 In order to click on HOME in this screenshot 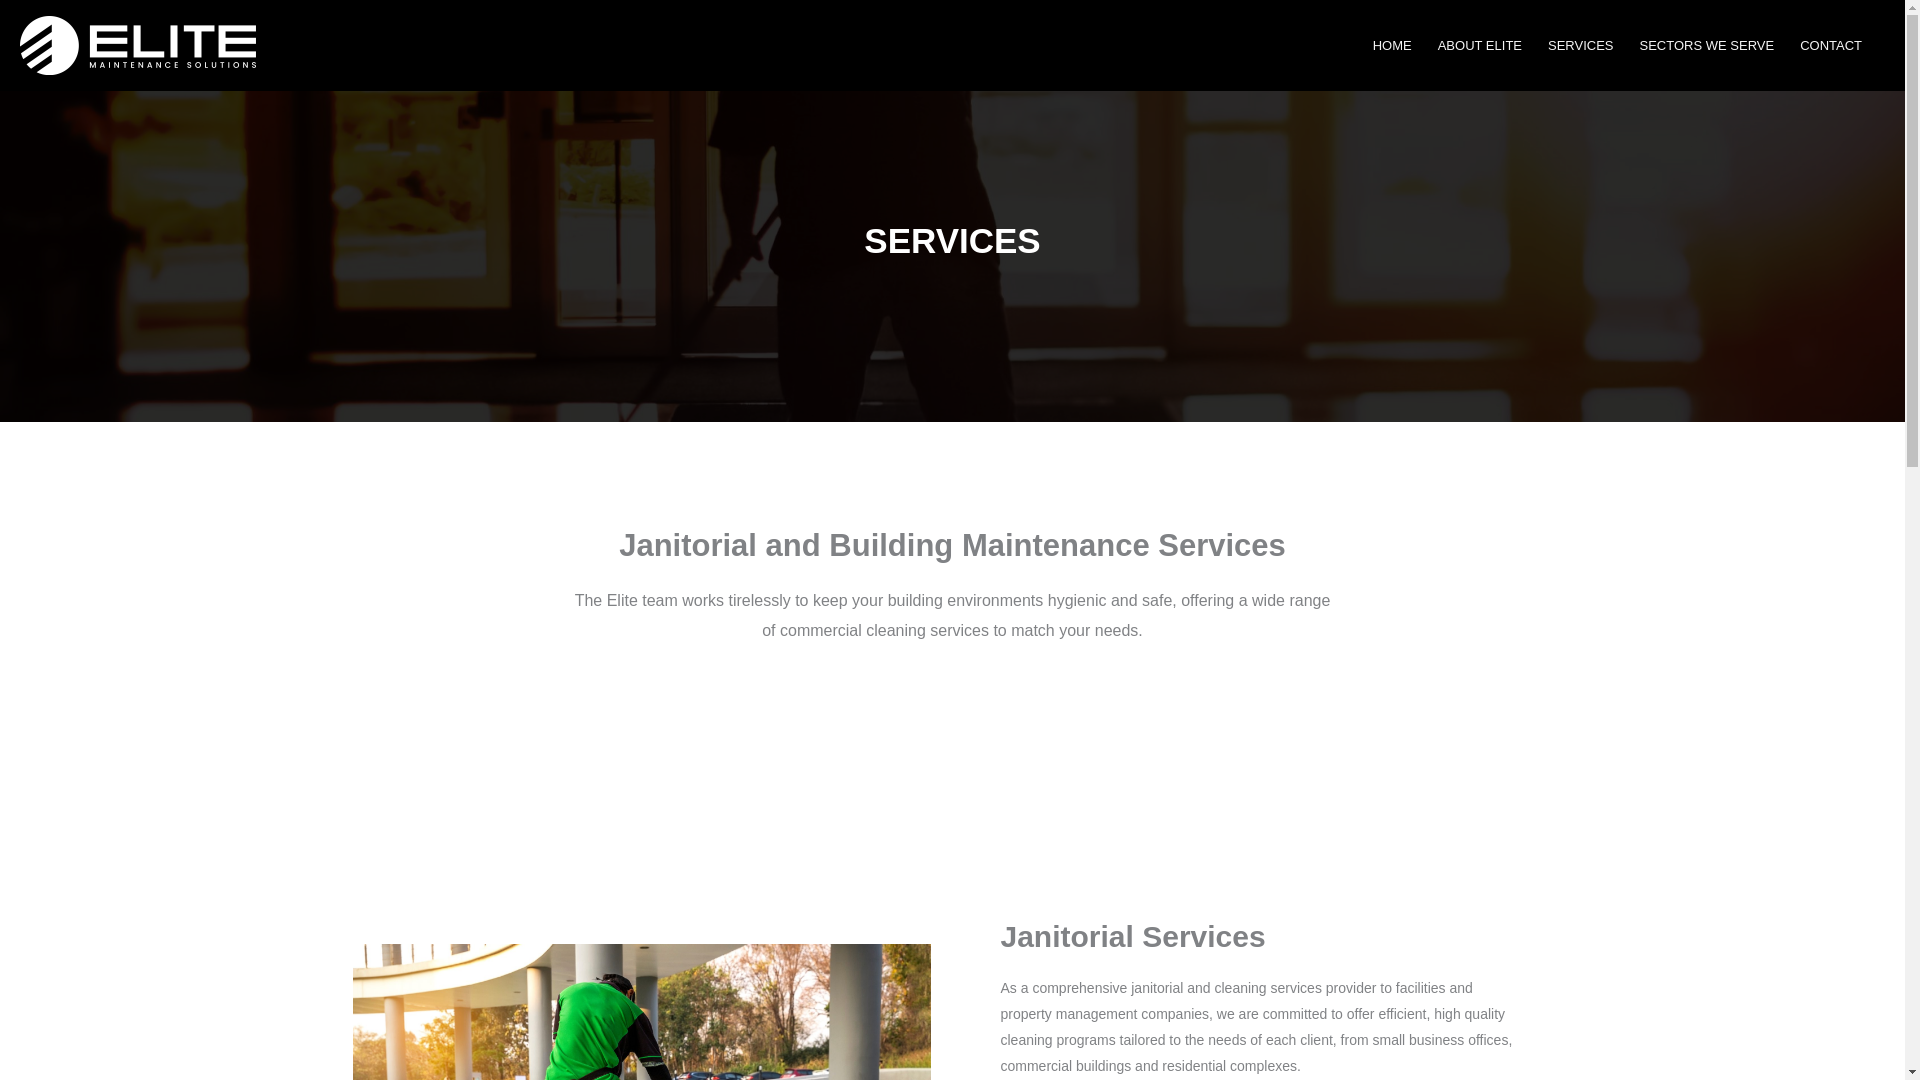, I will do `click(1392, 44)`.